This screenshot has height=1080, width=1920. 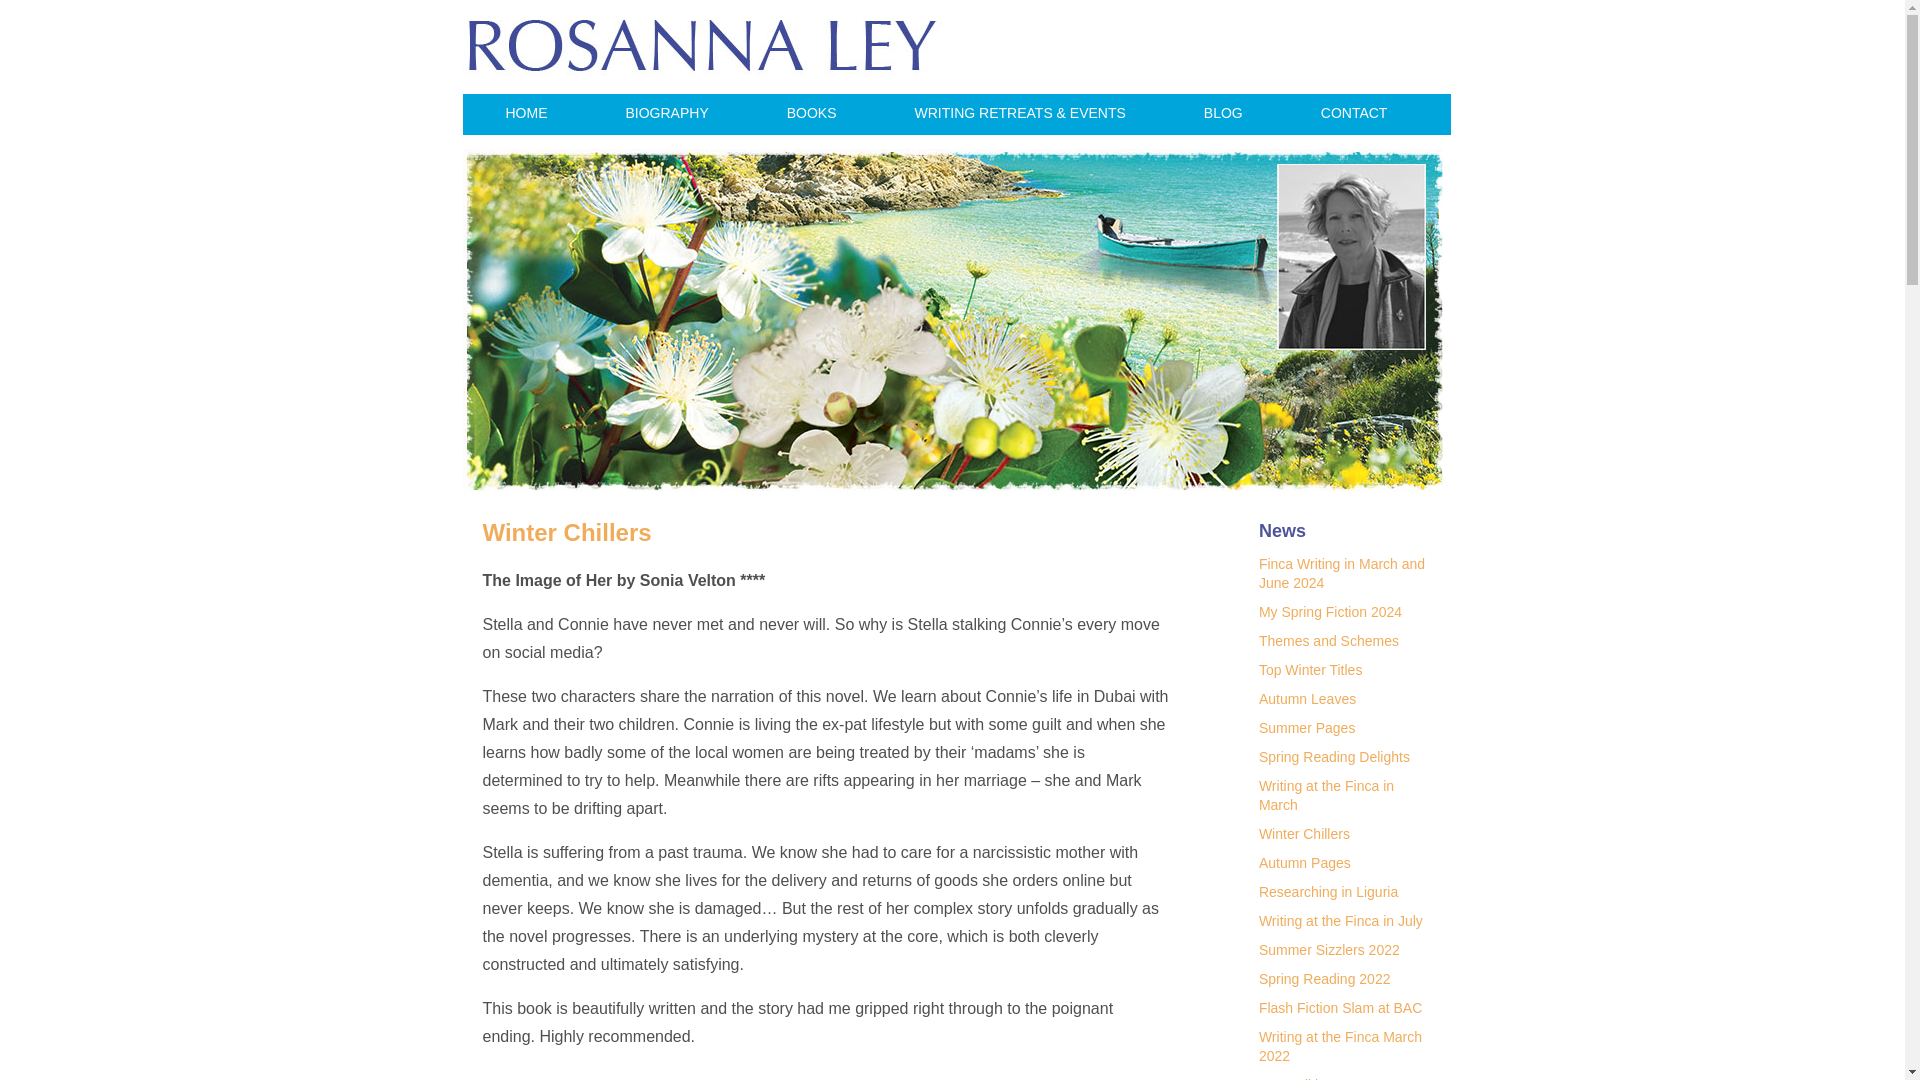 What do you see at coordinates (1354, 113) in the screenshot?
I see `CONTACT` at bounding box center [1354, 113].